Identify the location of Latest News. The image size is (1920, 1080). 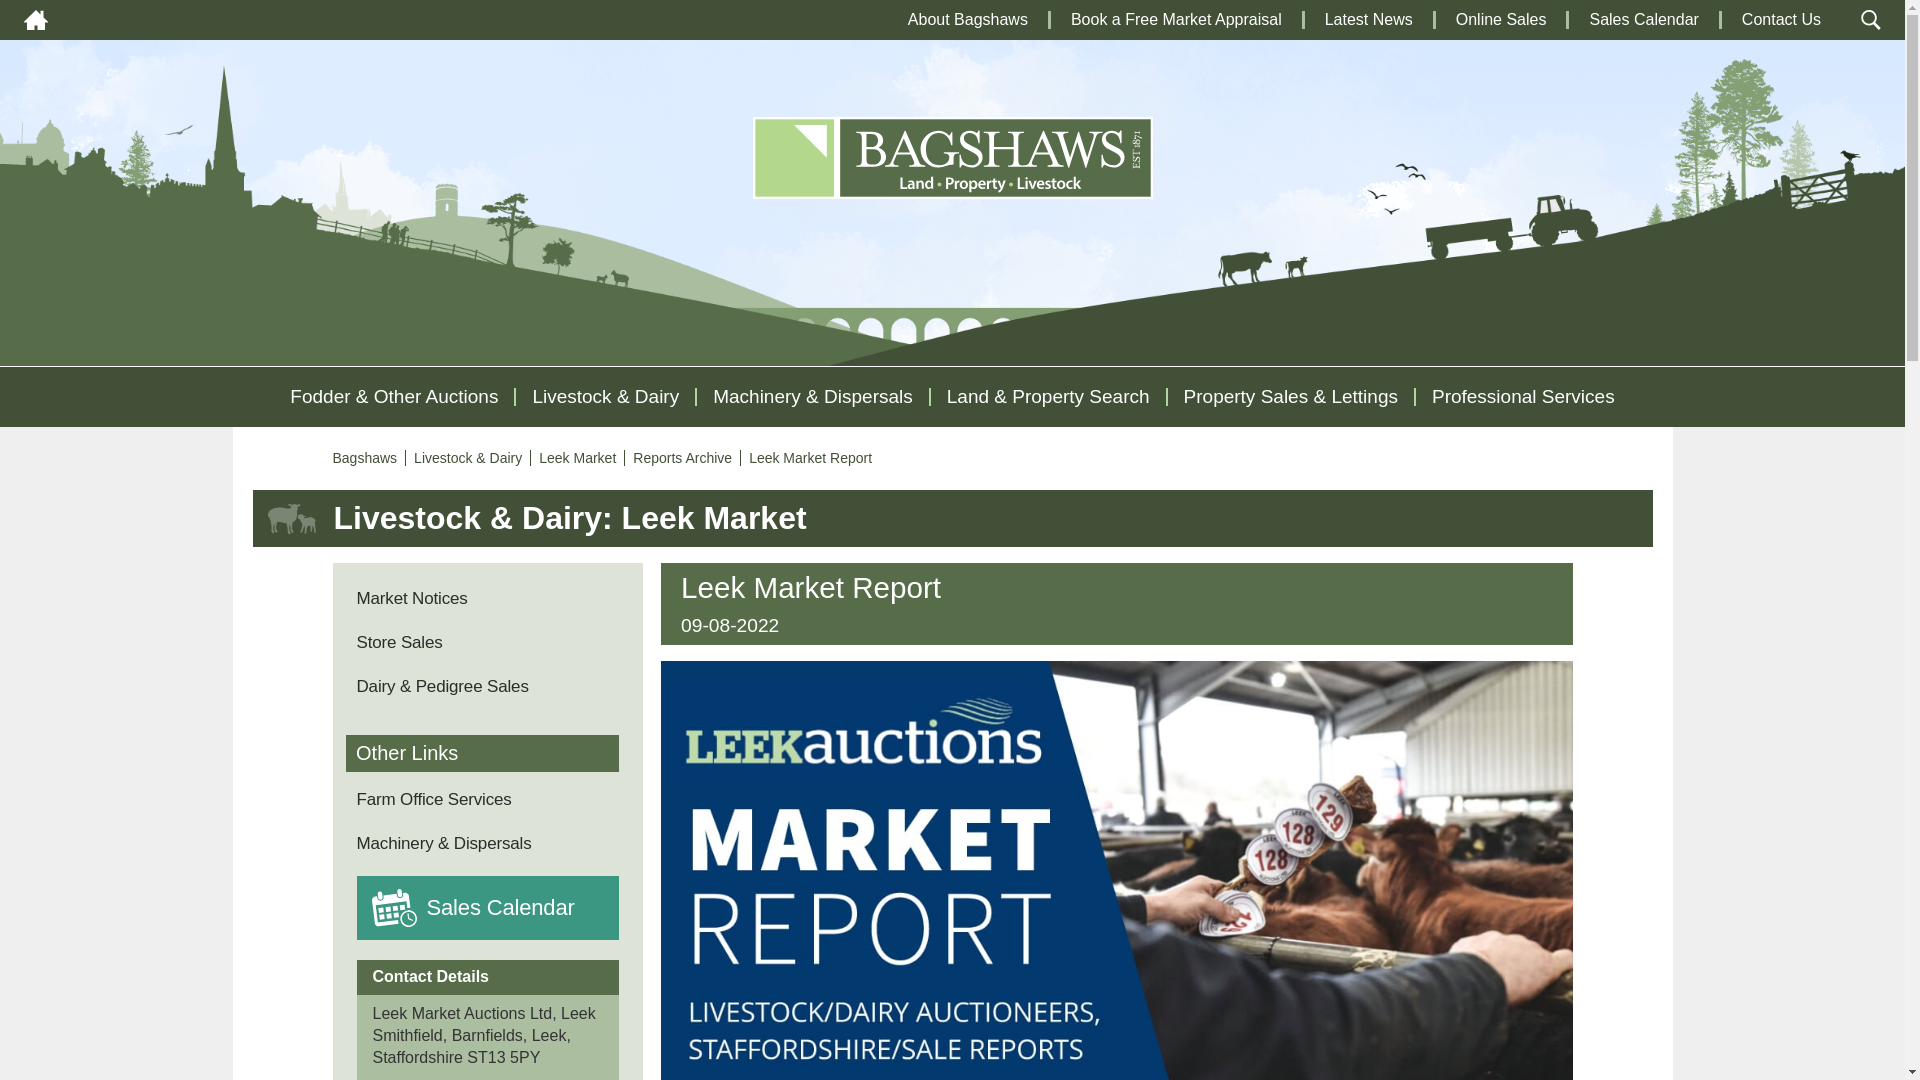
(1368, 19).